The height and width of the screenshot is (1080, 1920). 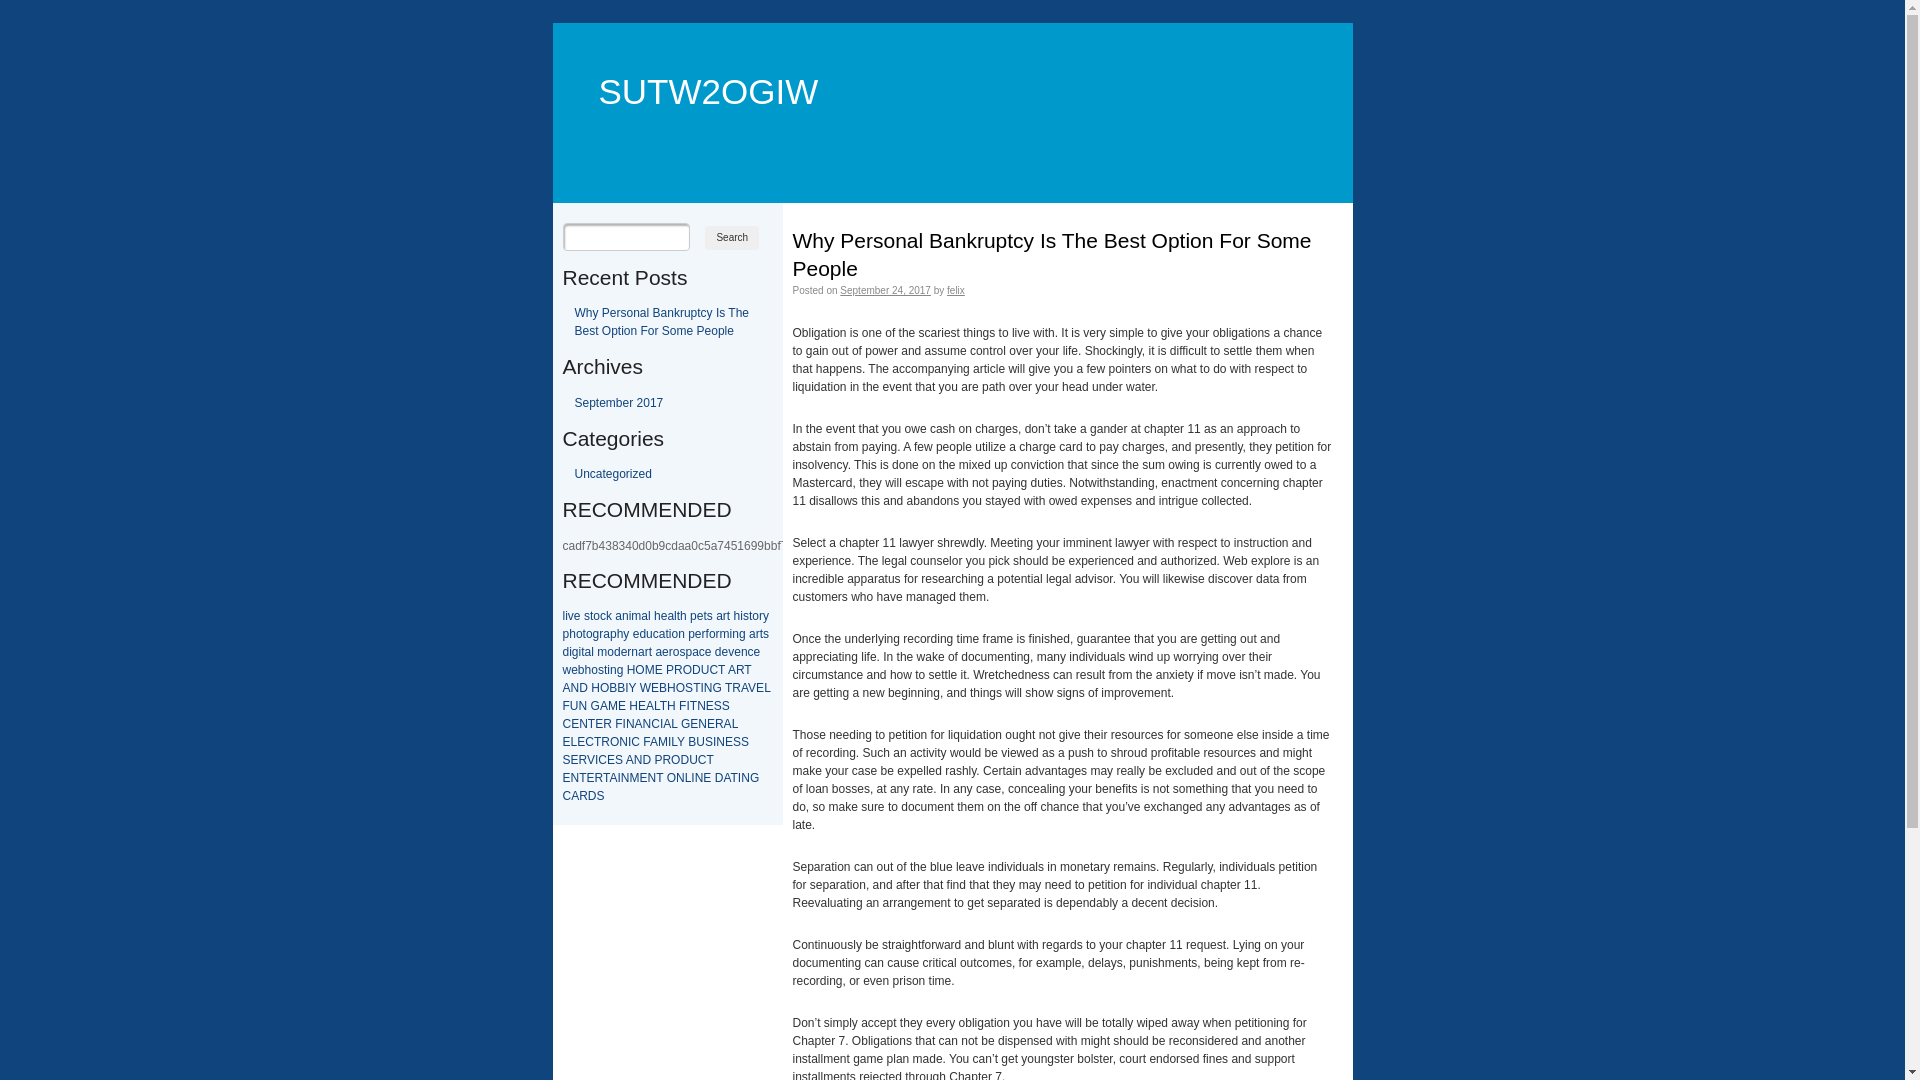 I want to click on A, so click(x=728, y=724).